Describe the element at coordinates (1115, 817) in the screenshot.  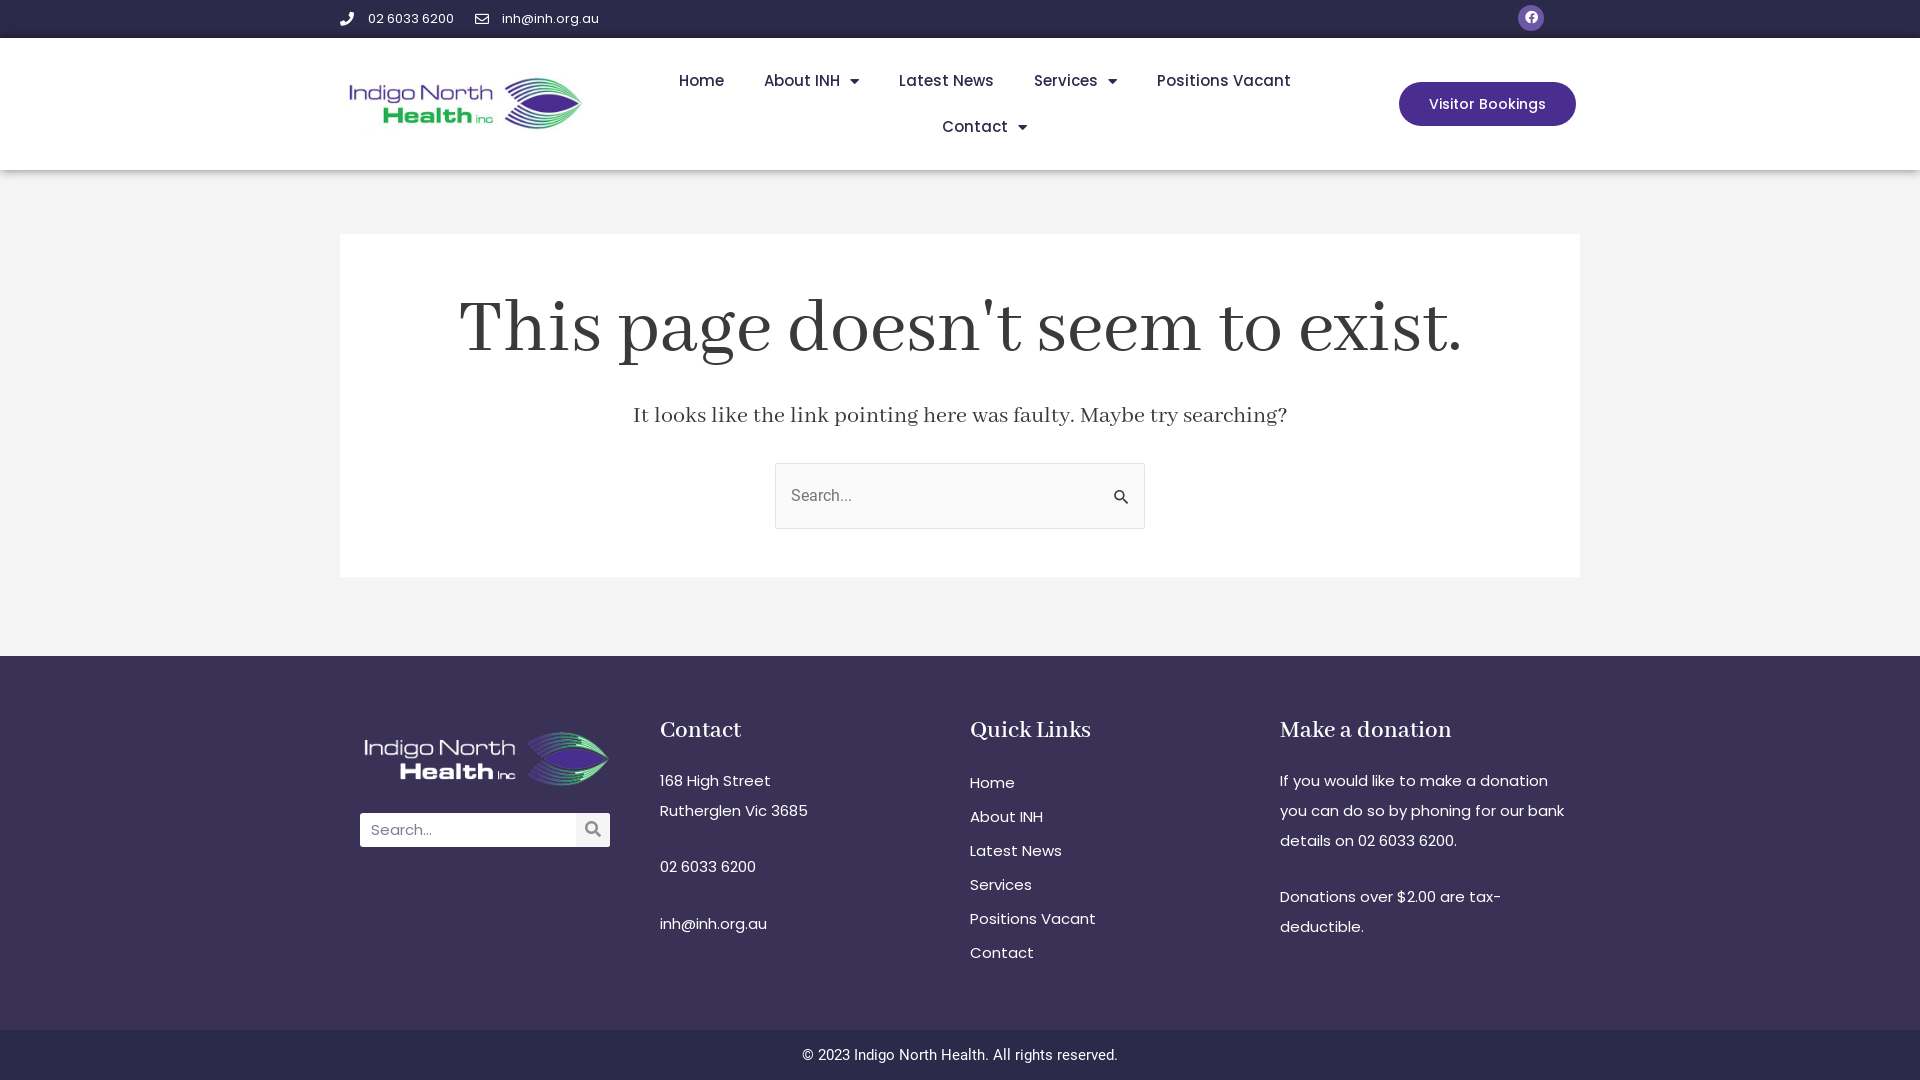
I see `About INH` at that location.